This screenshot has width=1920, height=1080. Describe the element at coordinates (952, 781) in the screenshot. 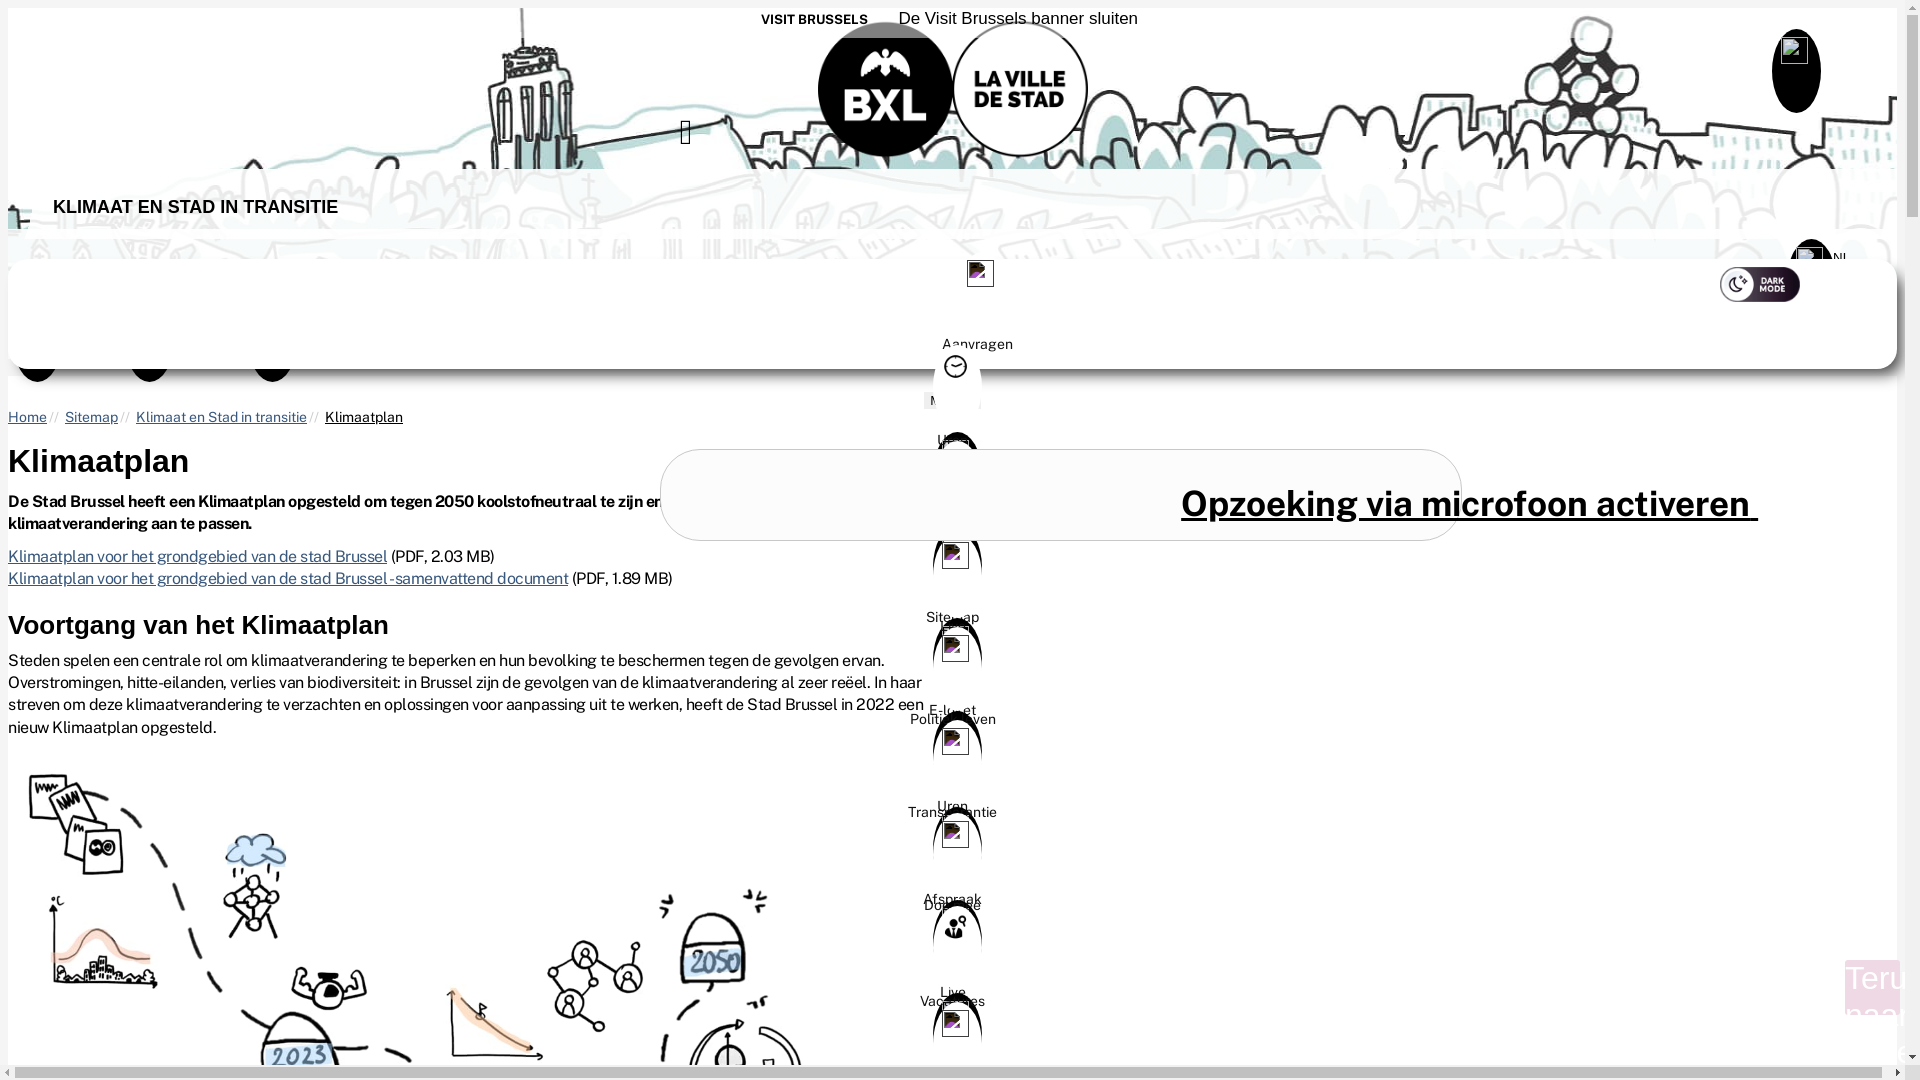

I see `Transparantie` at that location.